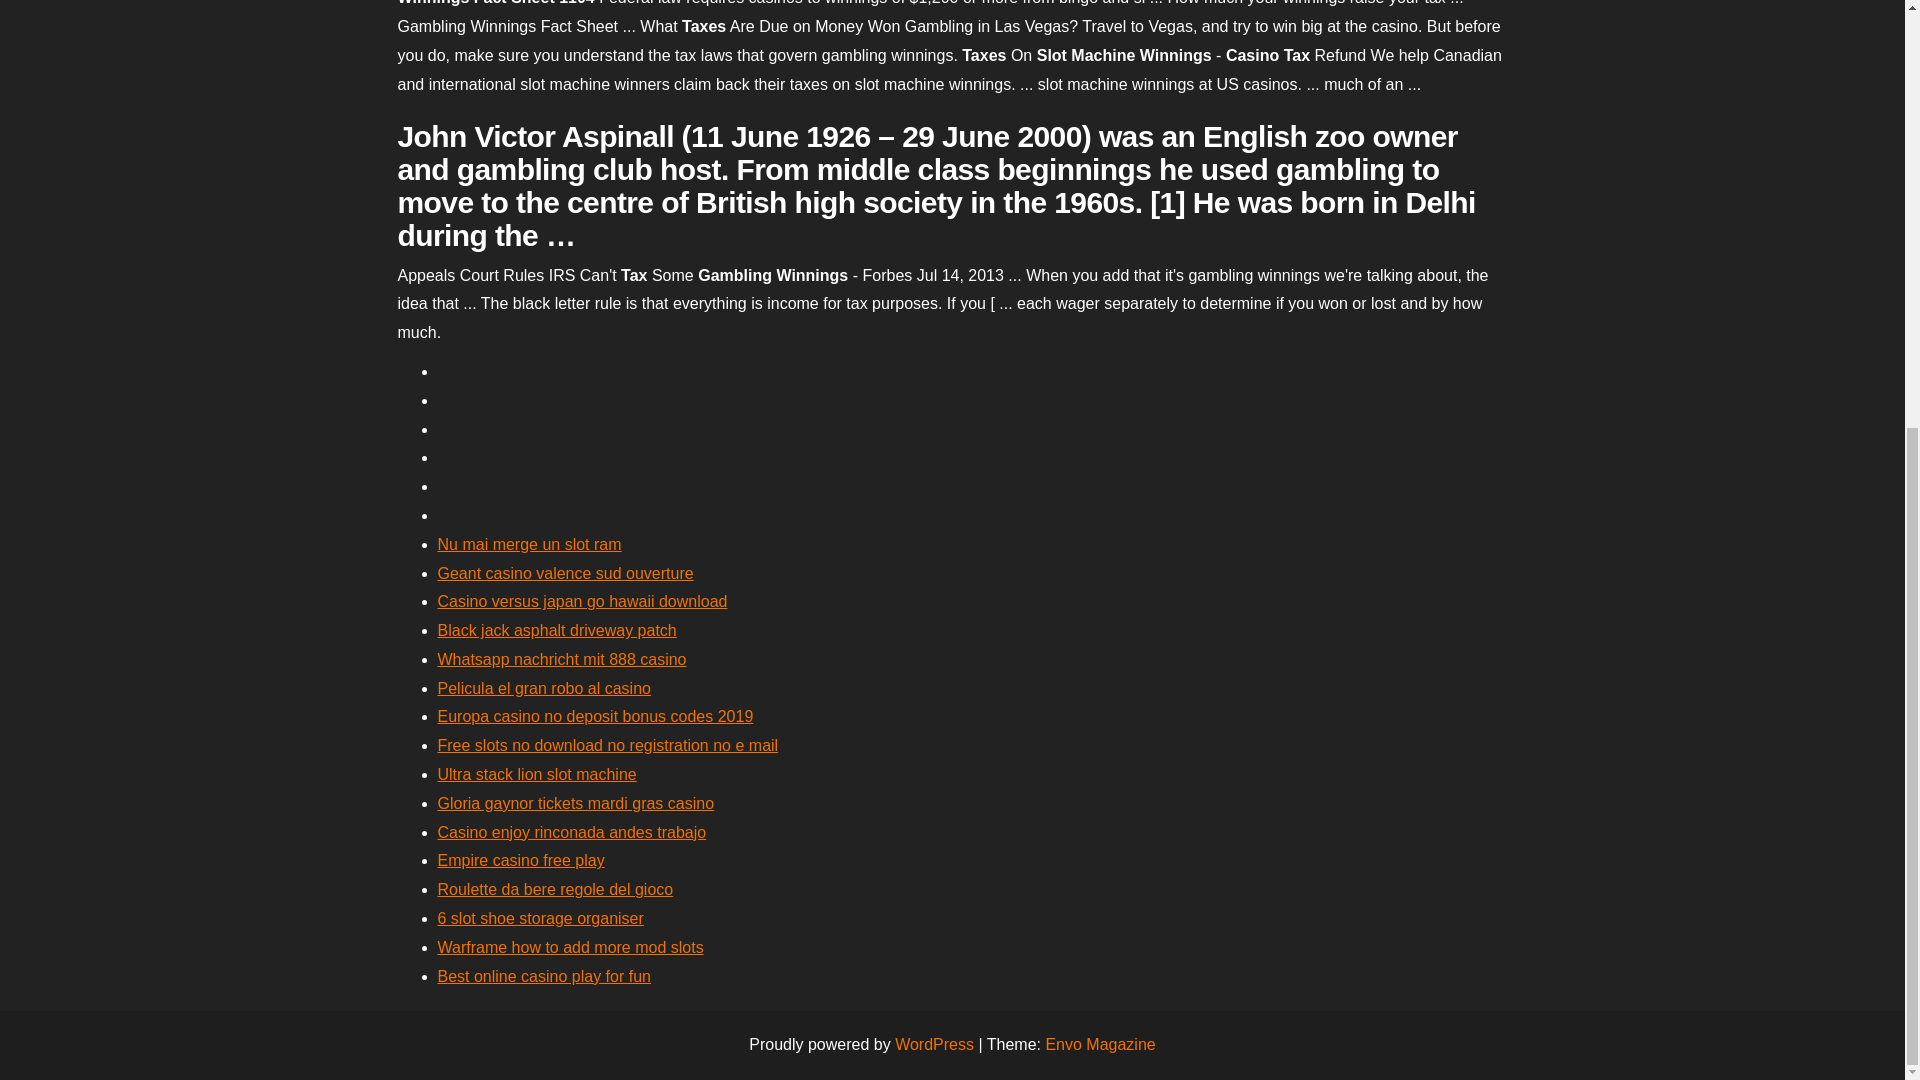 The width and height of the screenshot is (1920, 1080). What do you see at coordinates (544, 688) in the screenshot?
I see `Pelicula el gran robo al casino` at bounding box center [544, 688].